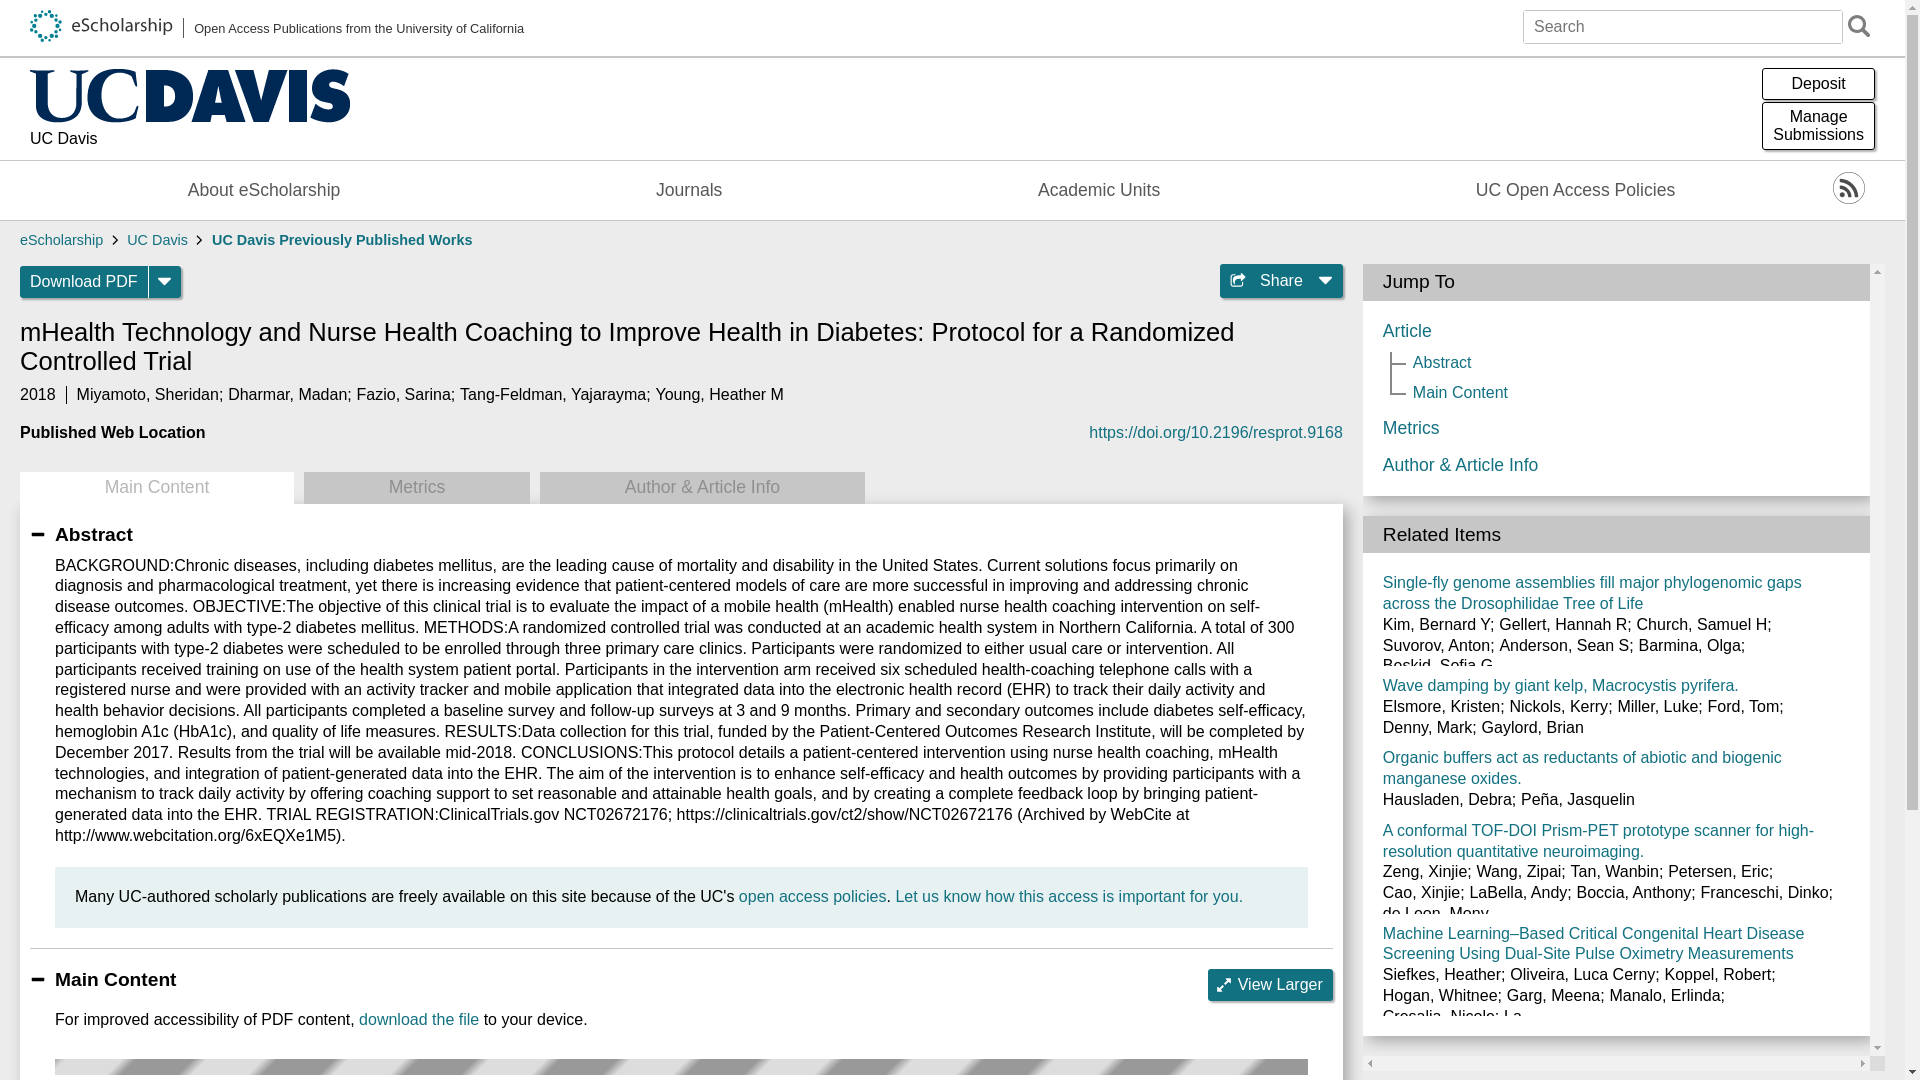 This screenshot has height=1080, width=1920. Describe the element at coordinates (416, 488) in the screenshot. I see `Metrics` at that location.